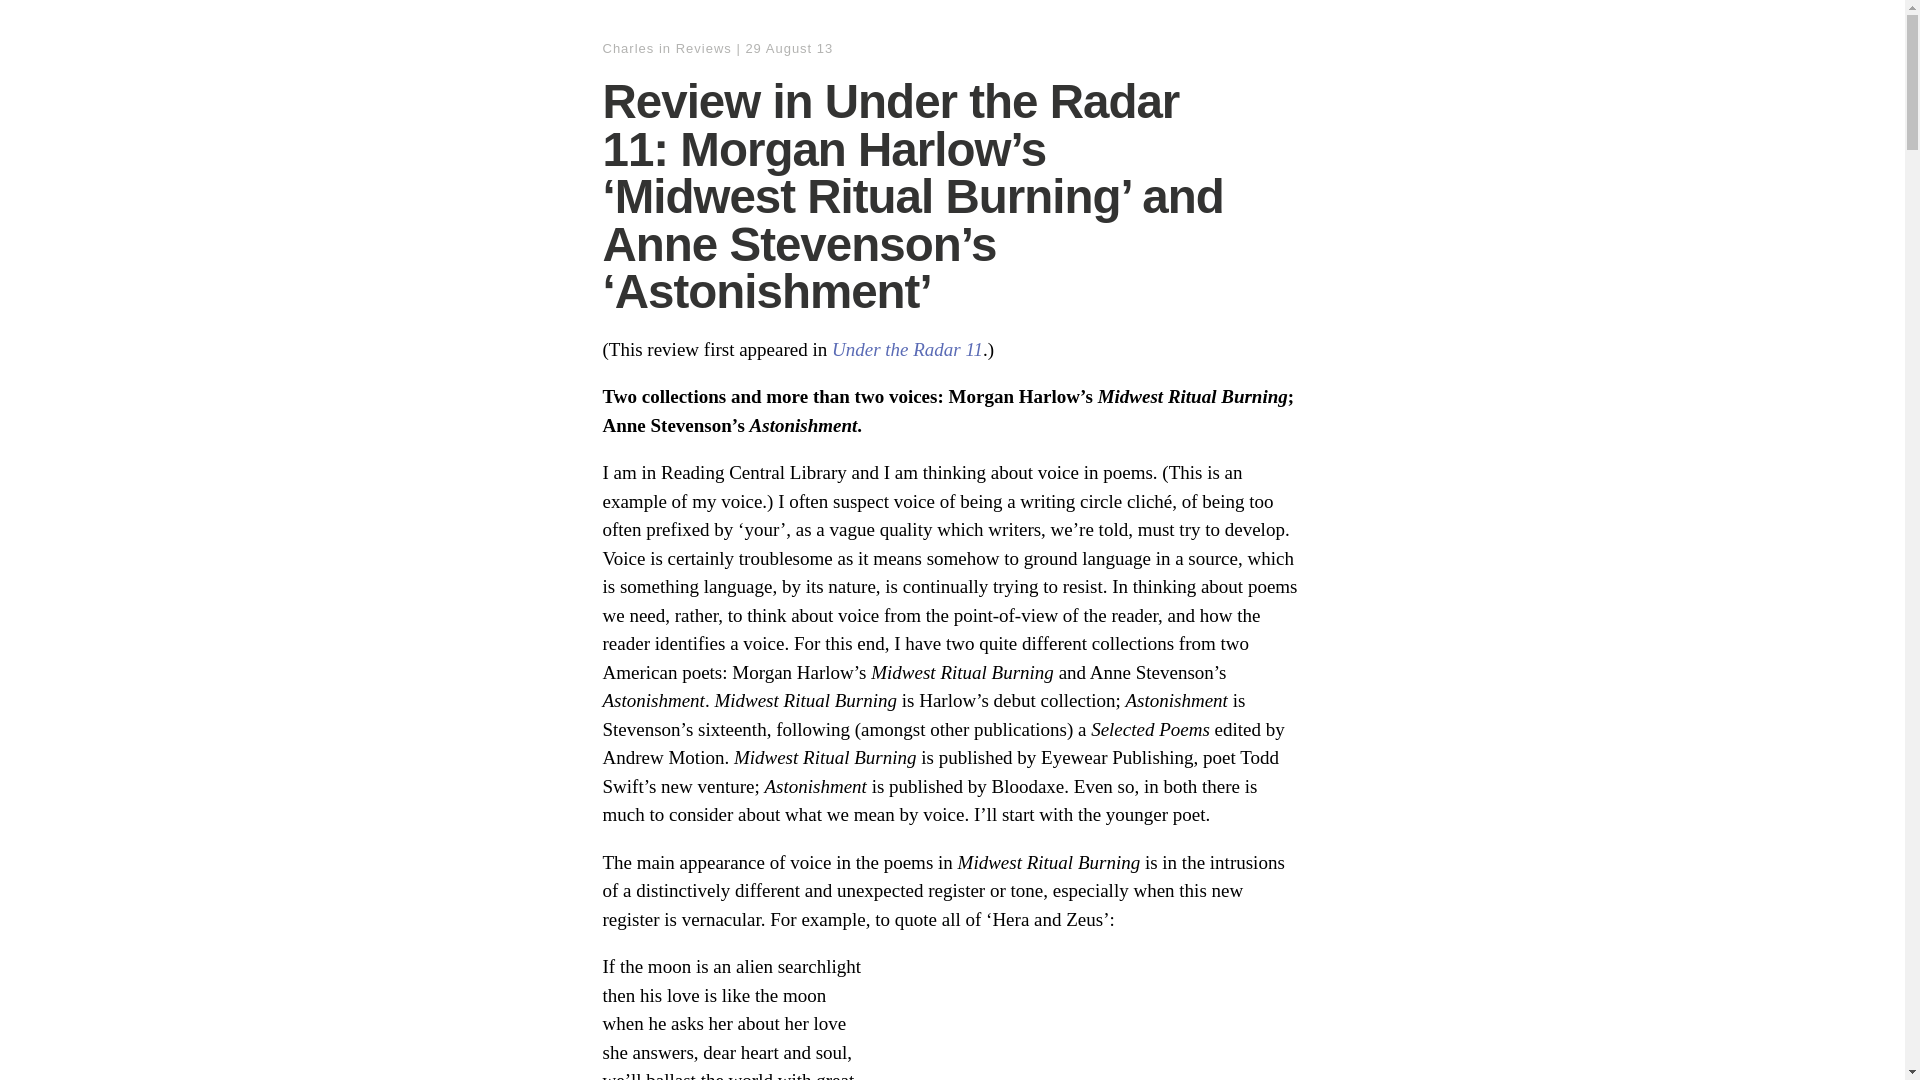 The height and width of the screenshot is (1080, 1920). I want to click on View all posts by Charles, so click(628, 48).